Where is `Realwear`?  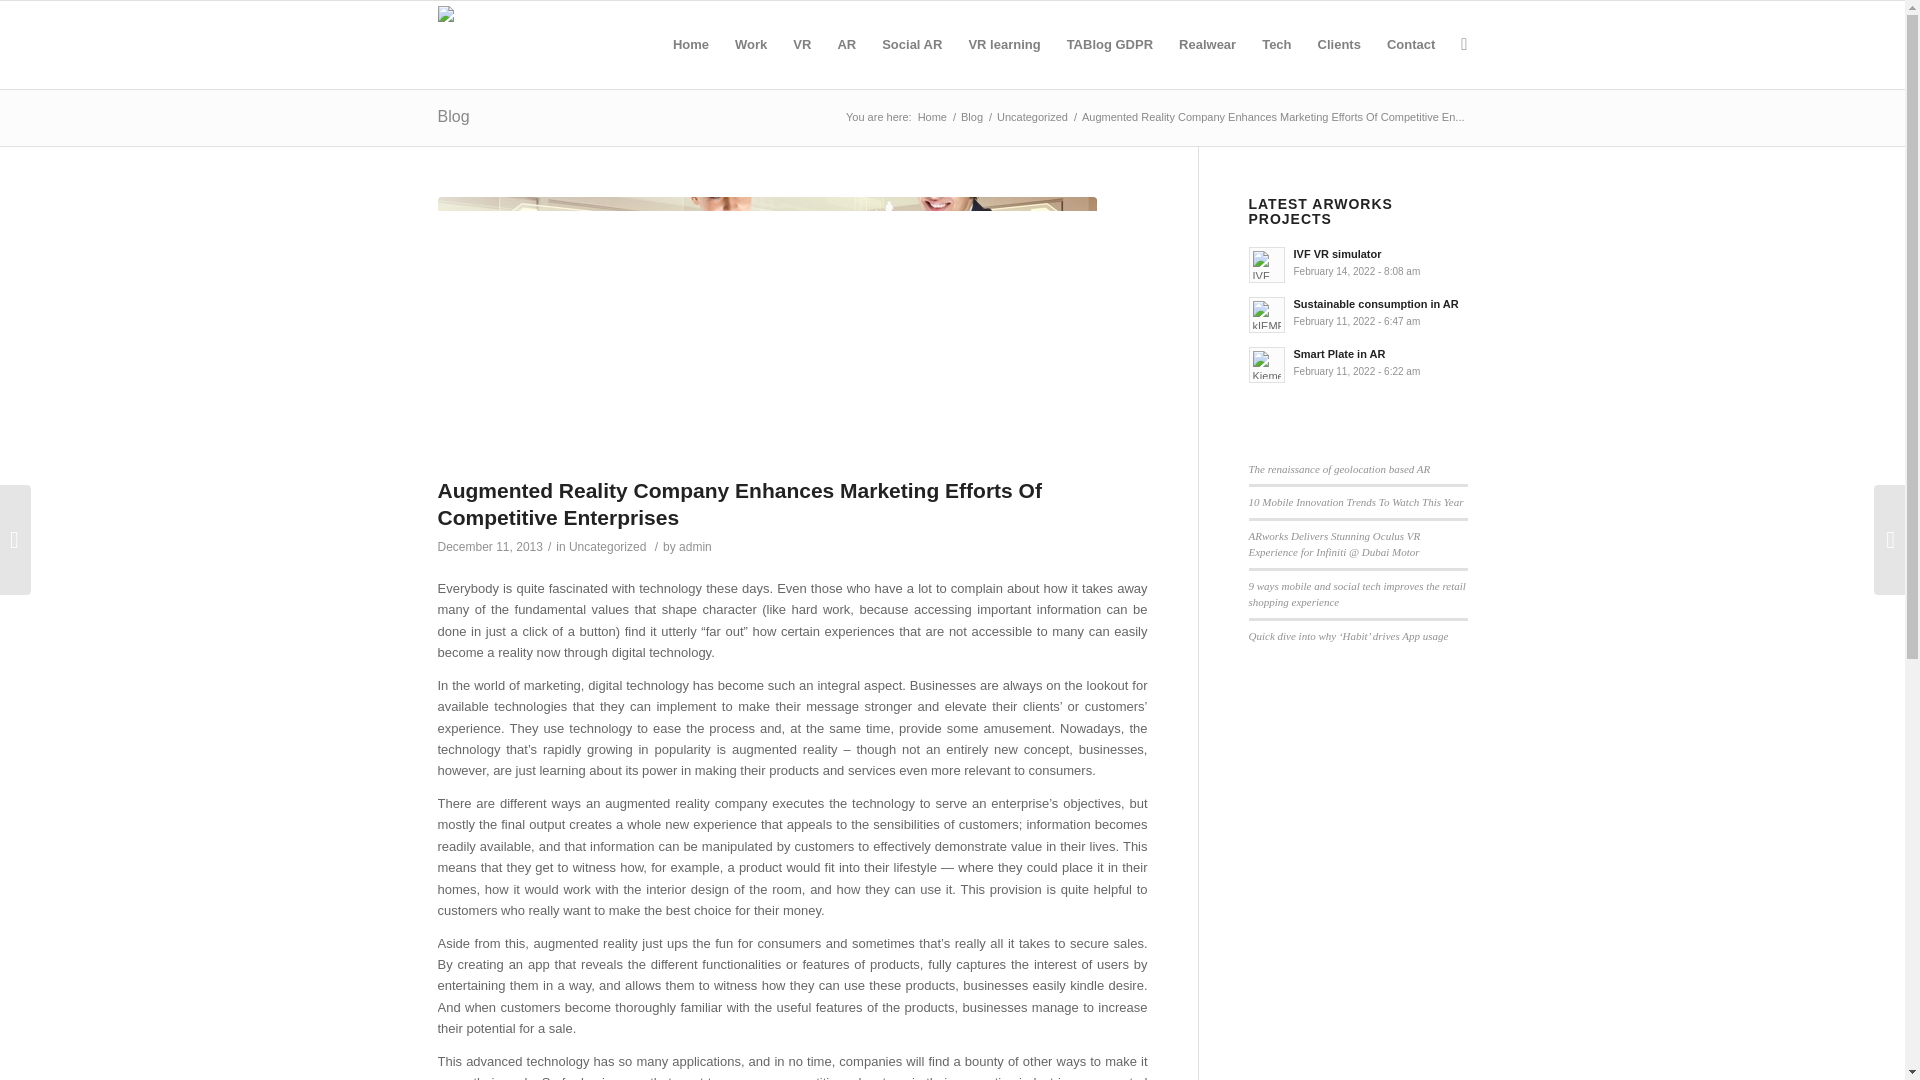
Realwear is located at coordinates (1207, 44).